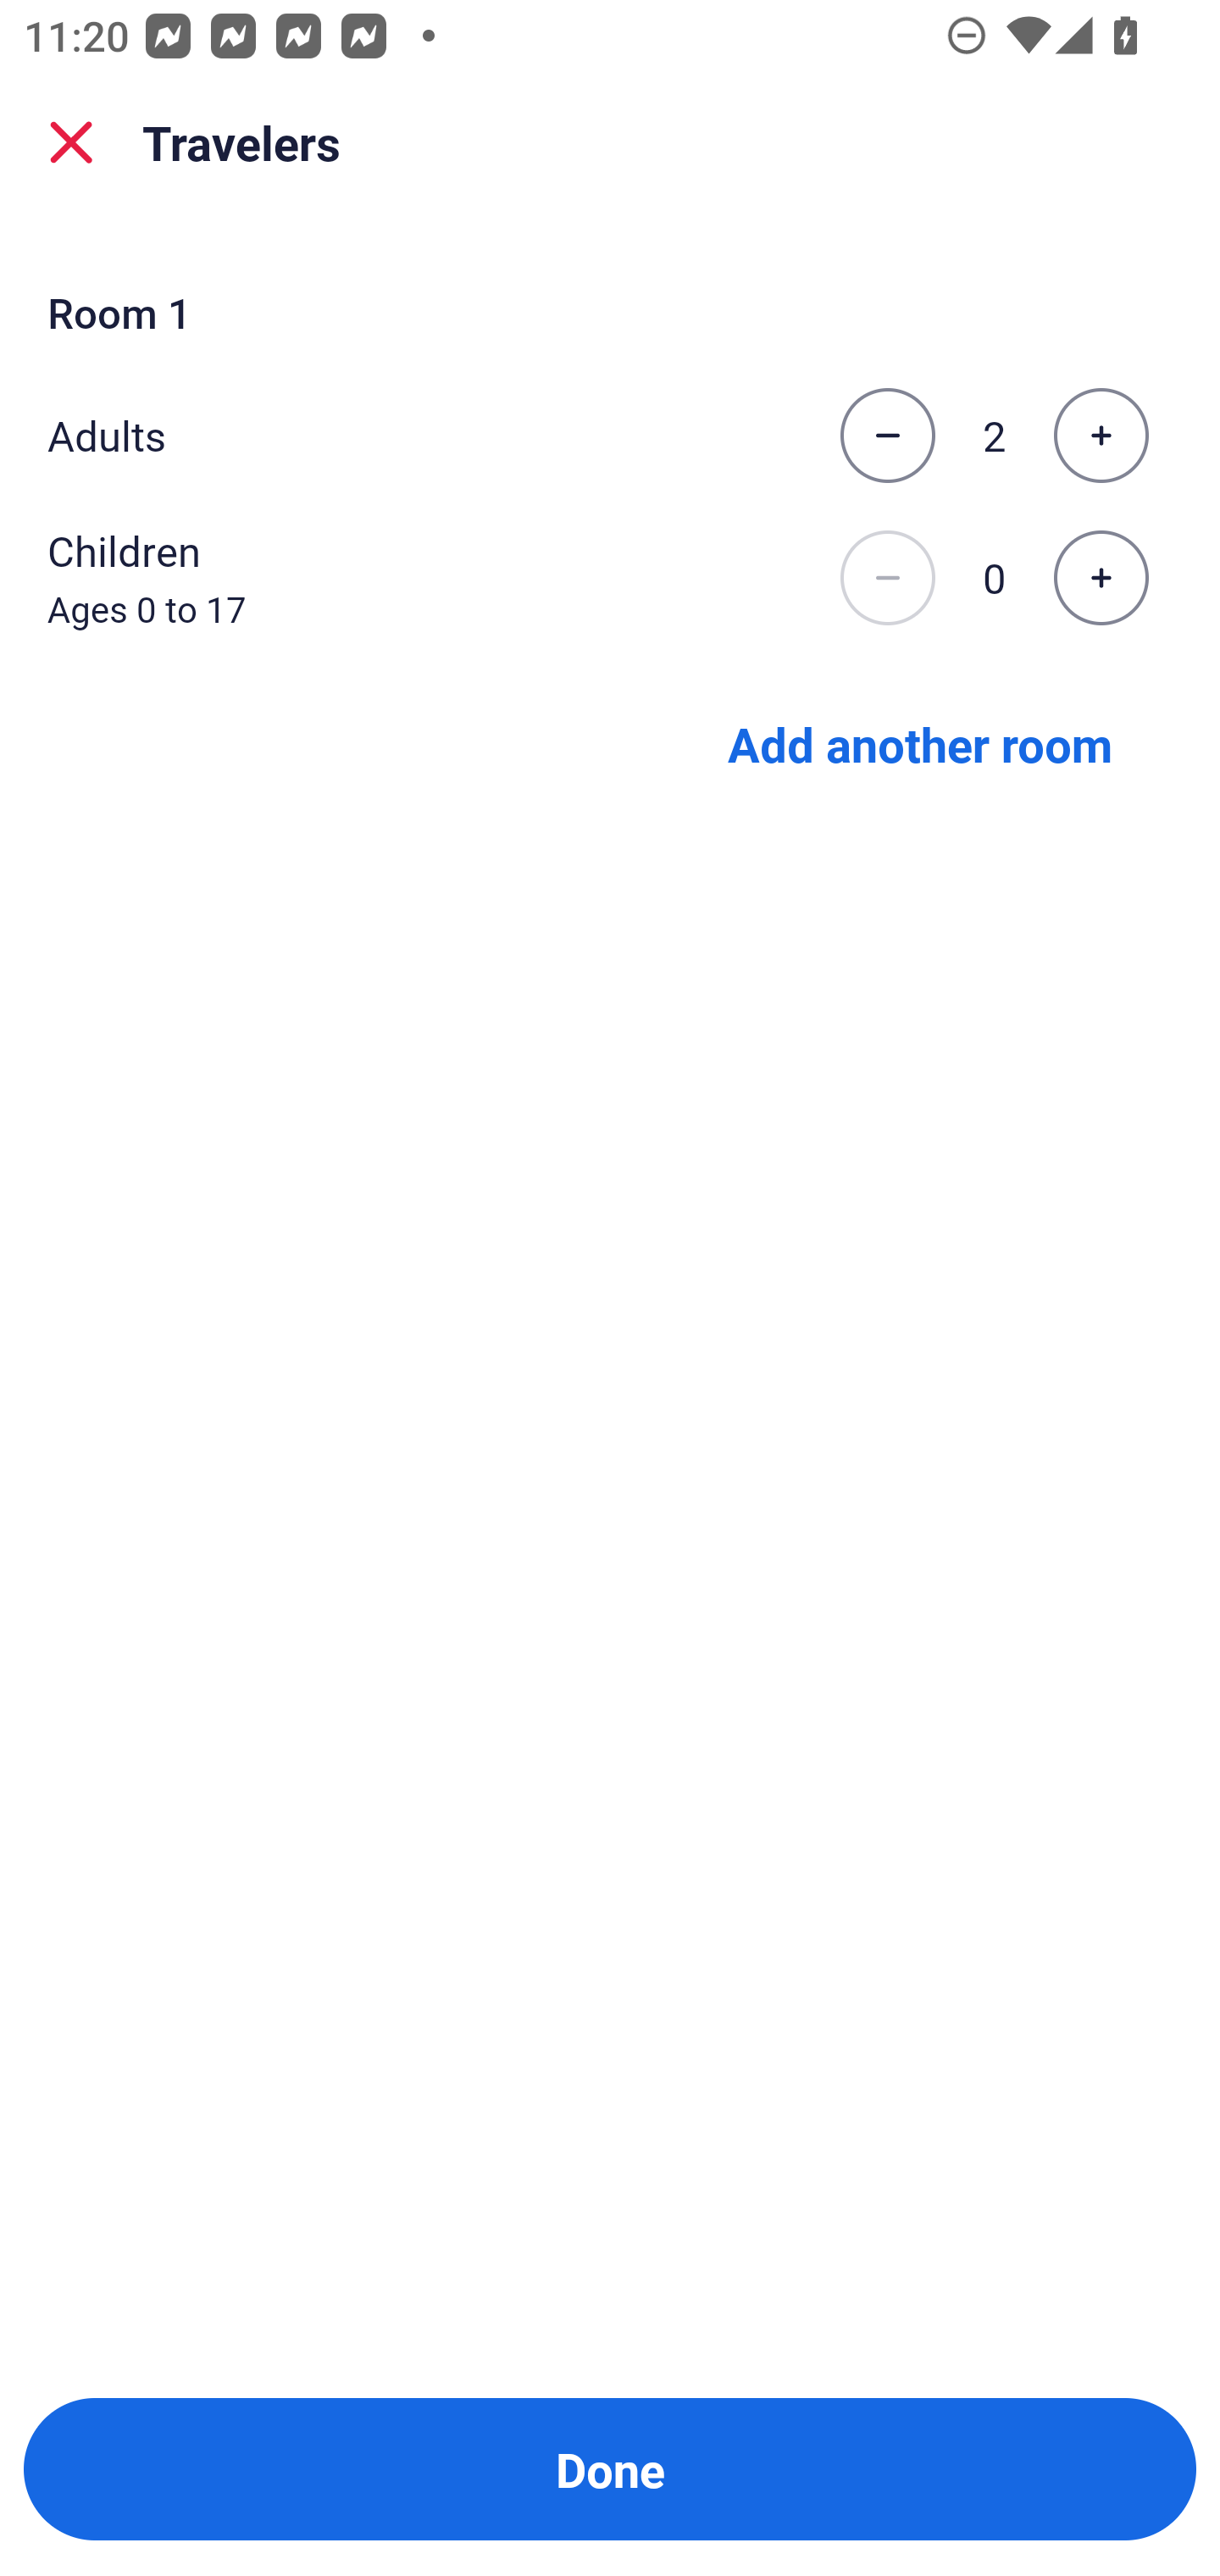 Image resolution: width=1220 pixels, height=2576 pixels. I want to click on Done, so click(610, 2469).